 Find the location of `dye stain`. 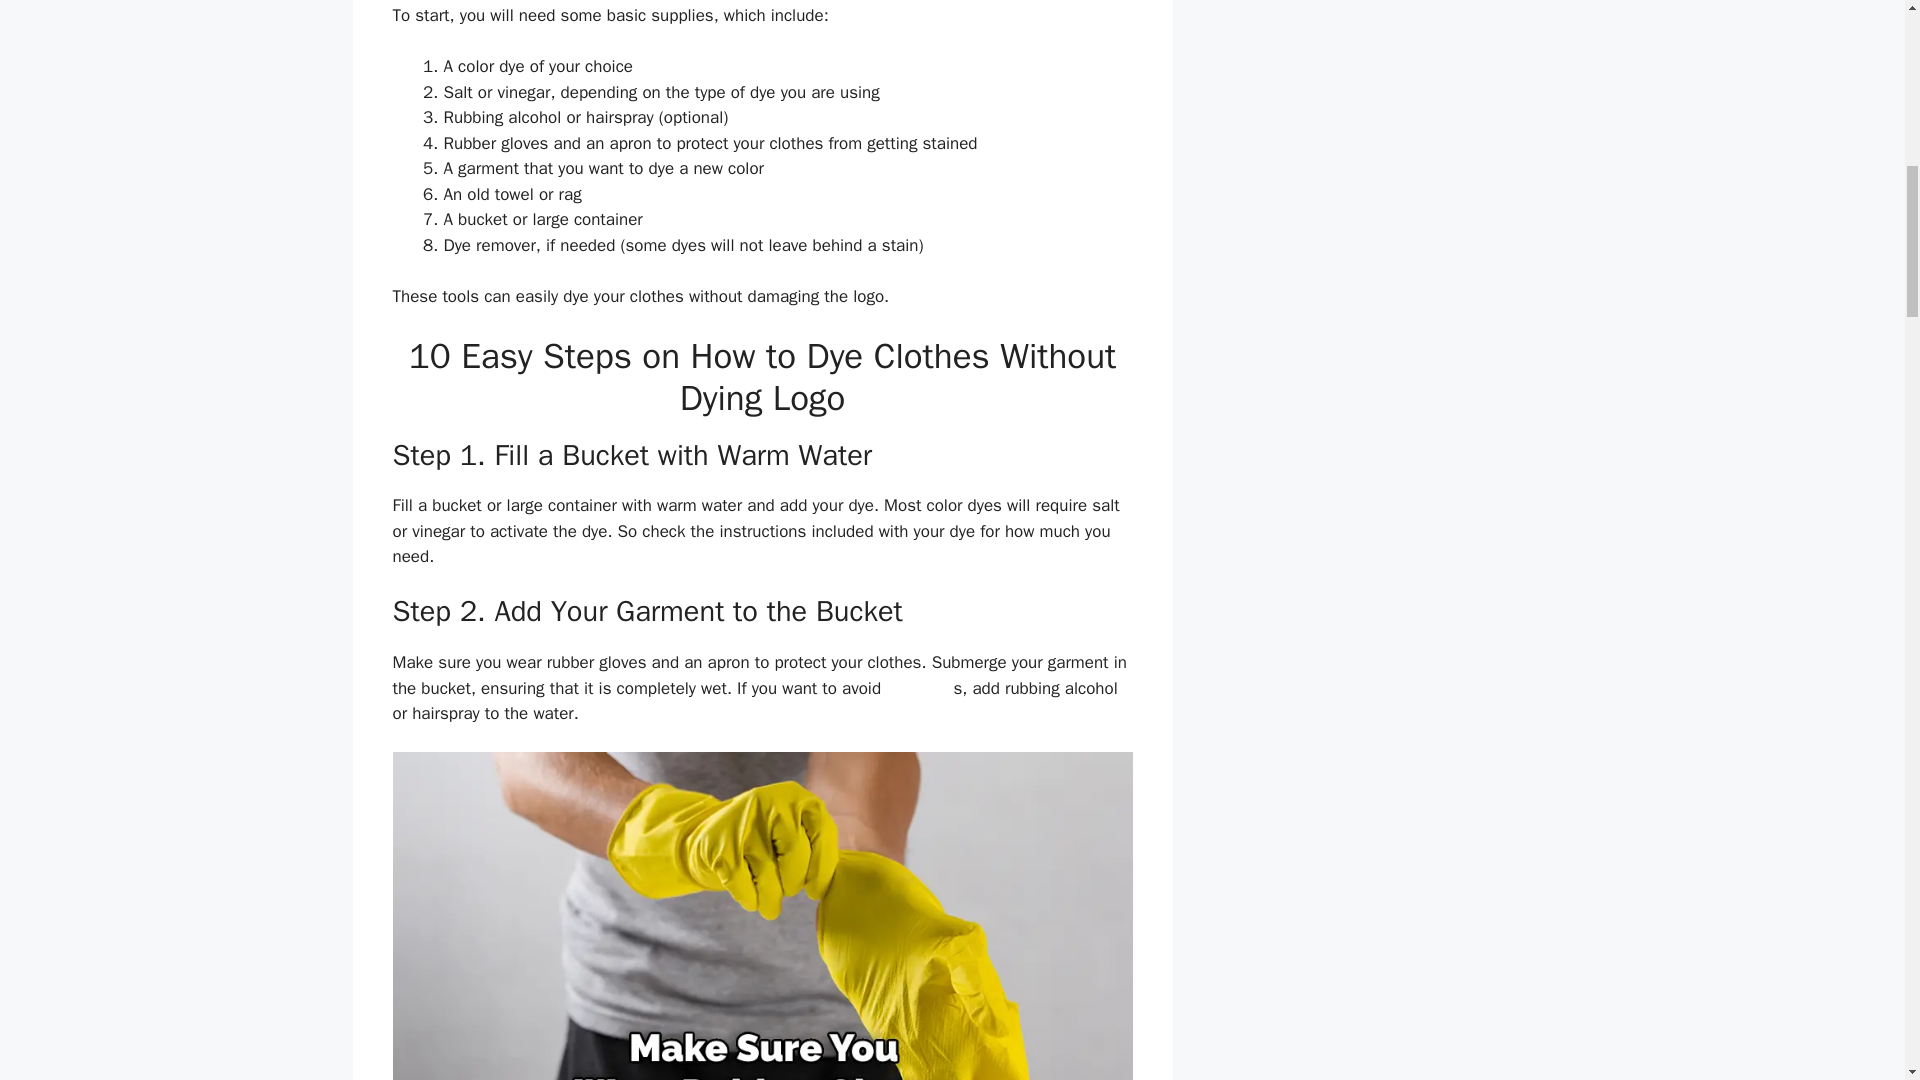

dye stain is located at coordinates (918, 688).